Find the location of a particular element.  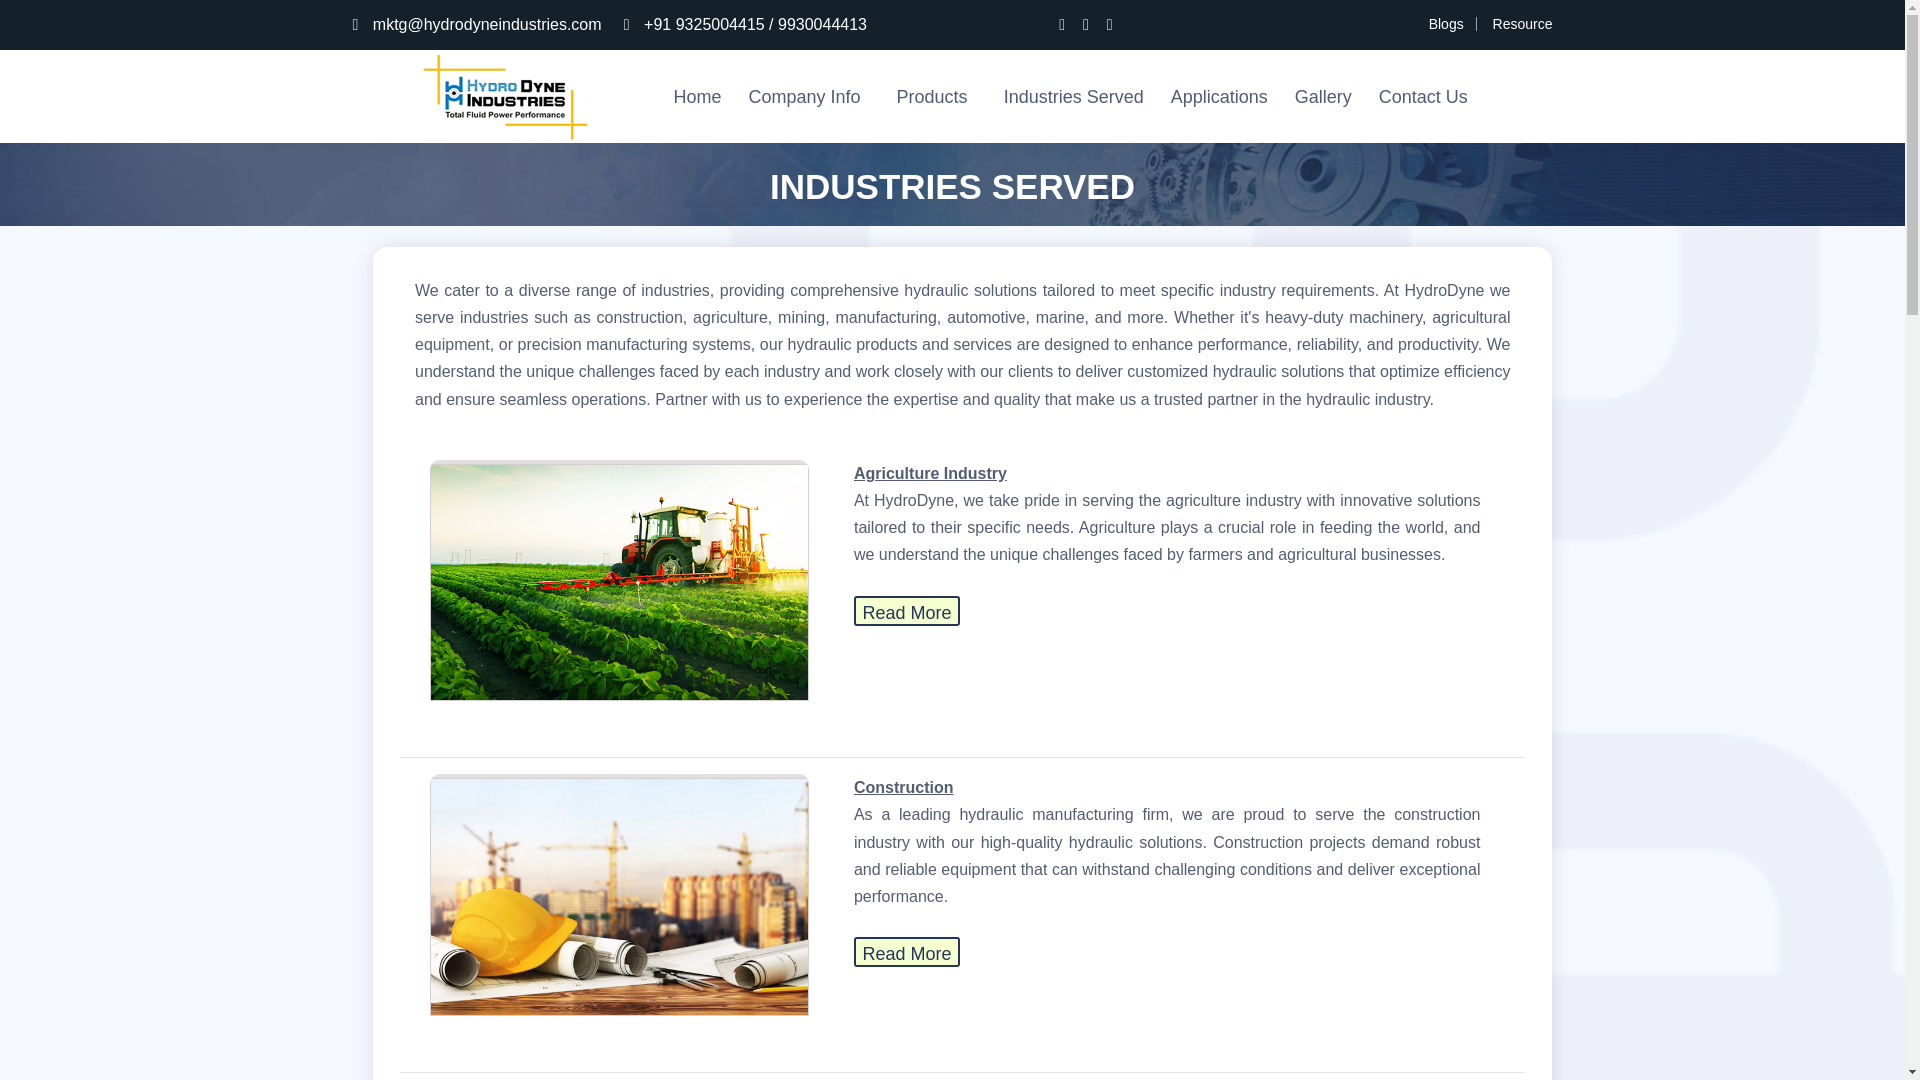

Home is located at coordinates (698, 97).